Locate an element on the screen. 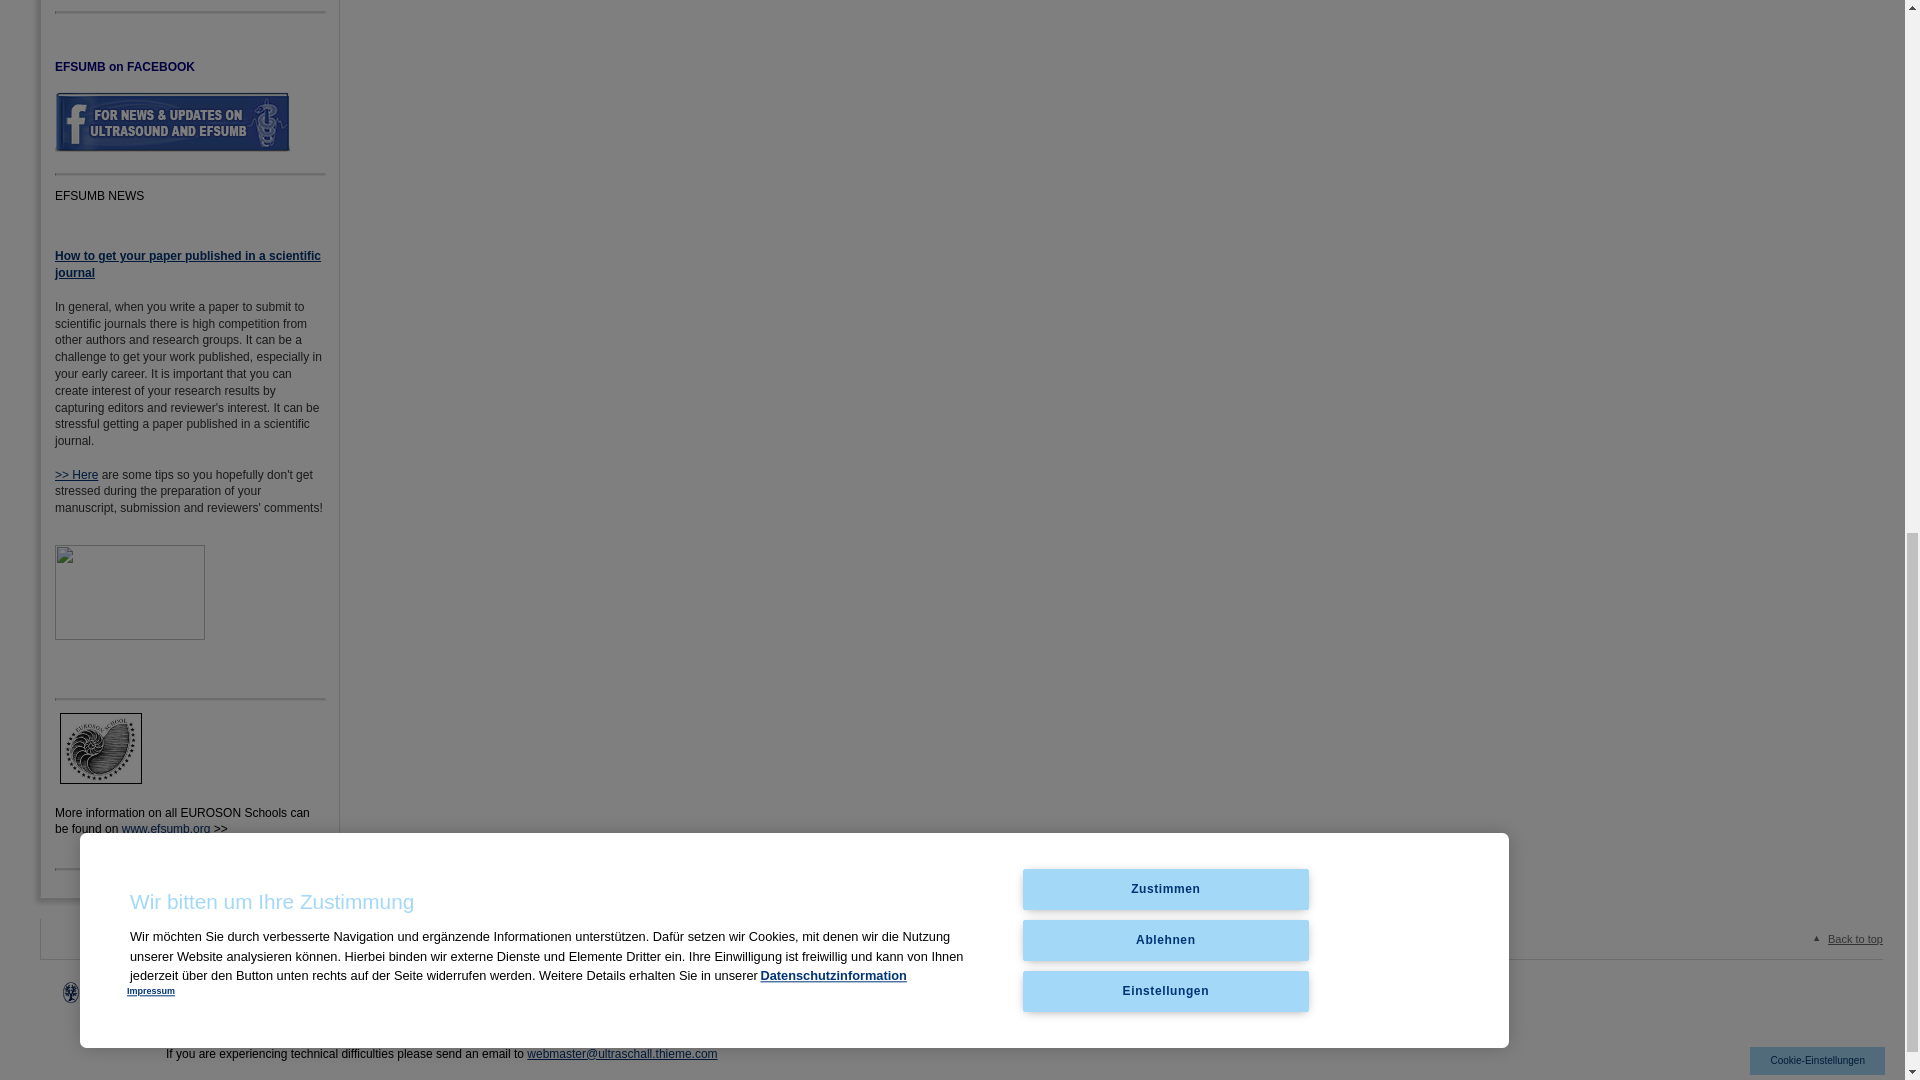 The image size is (1920, 1080). Georg Thieme Verlag KG is located at coordinates (513, 989).